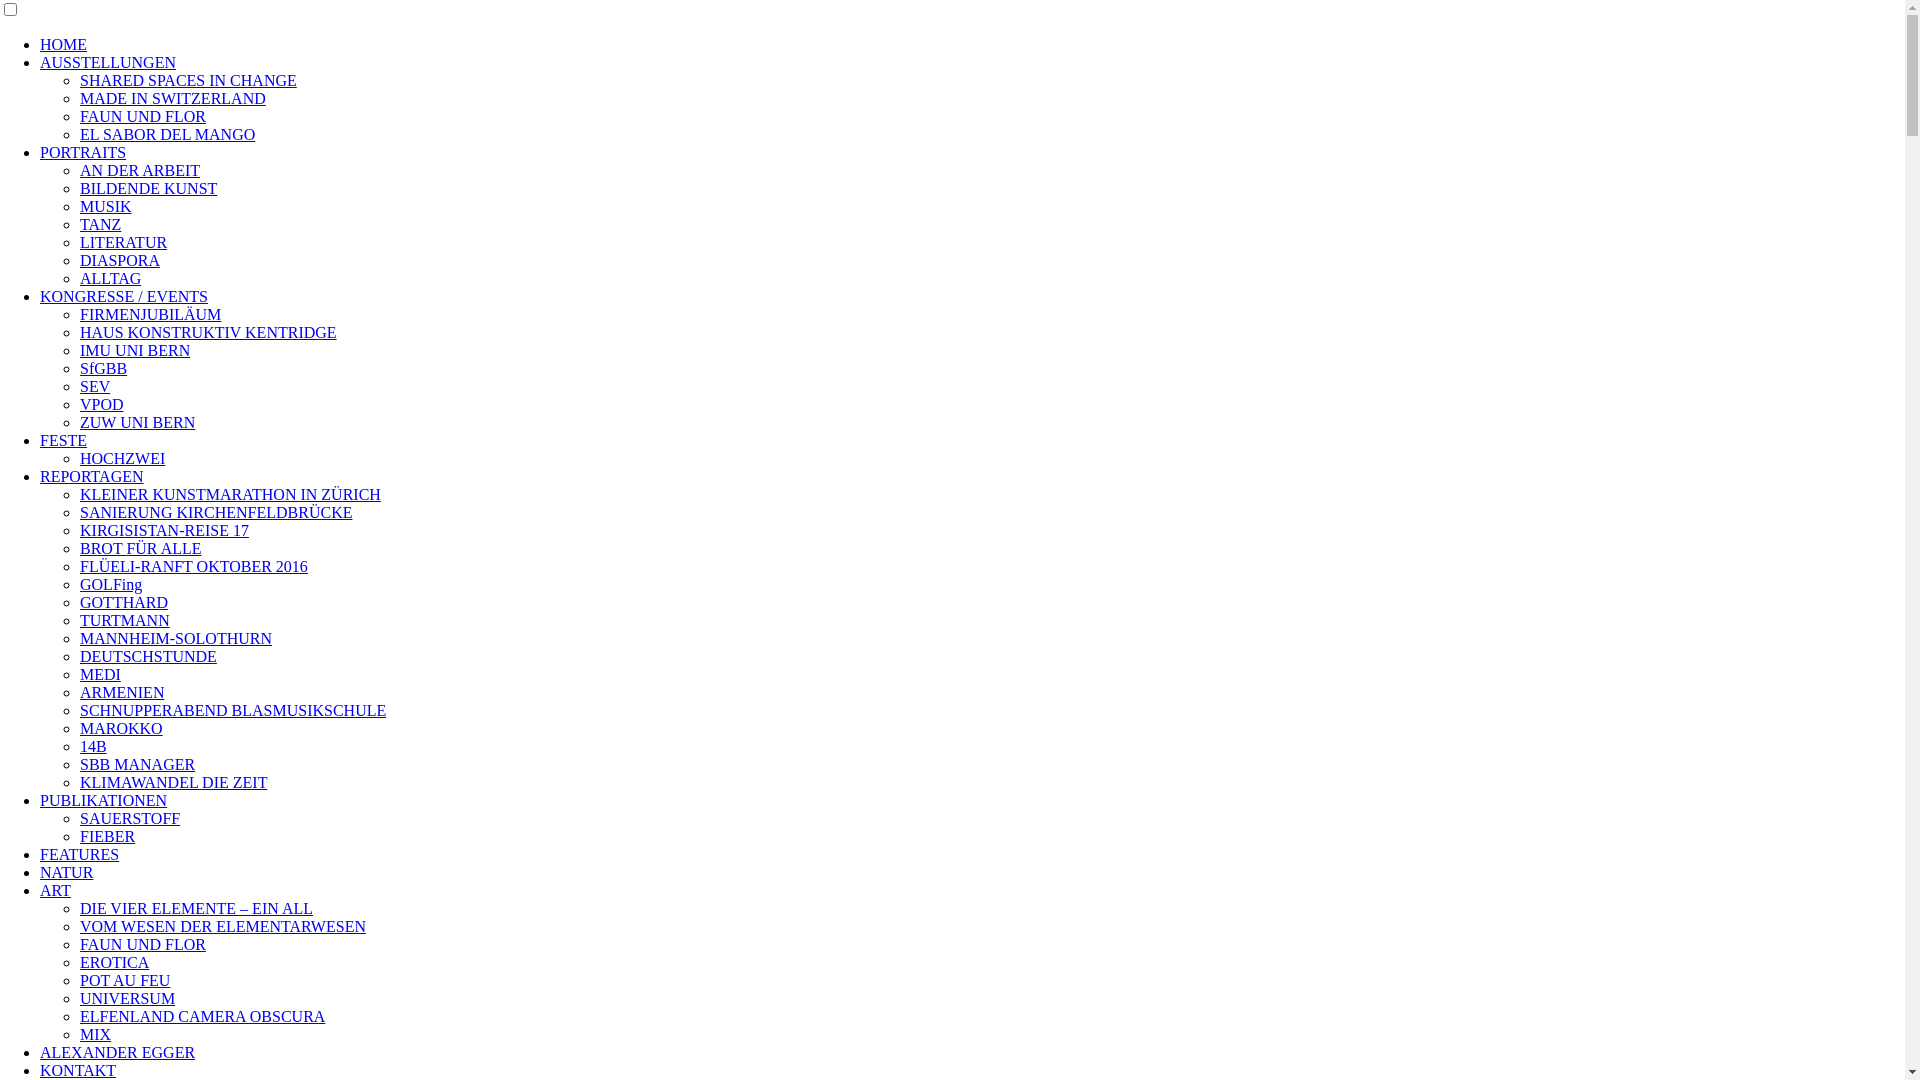 This screenshot has height=1080, width=1920. Describe the element at coordinates (143, 944) in the screenshot. I see `FAUN UND FLOR` at that location.